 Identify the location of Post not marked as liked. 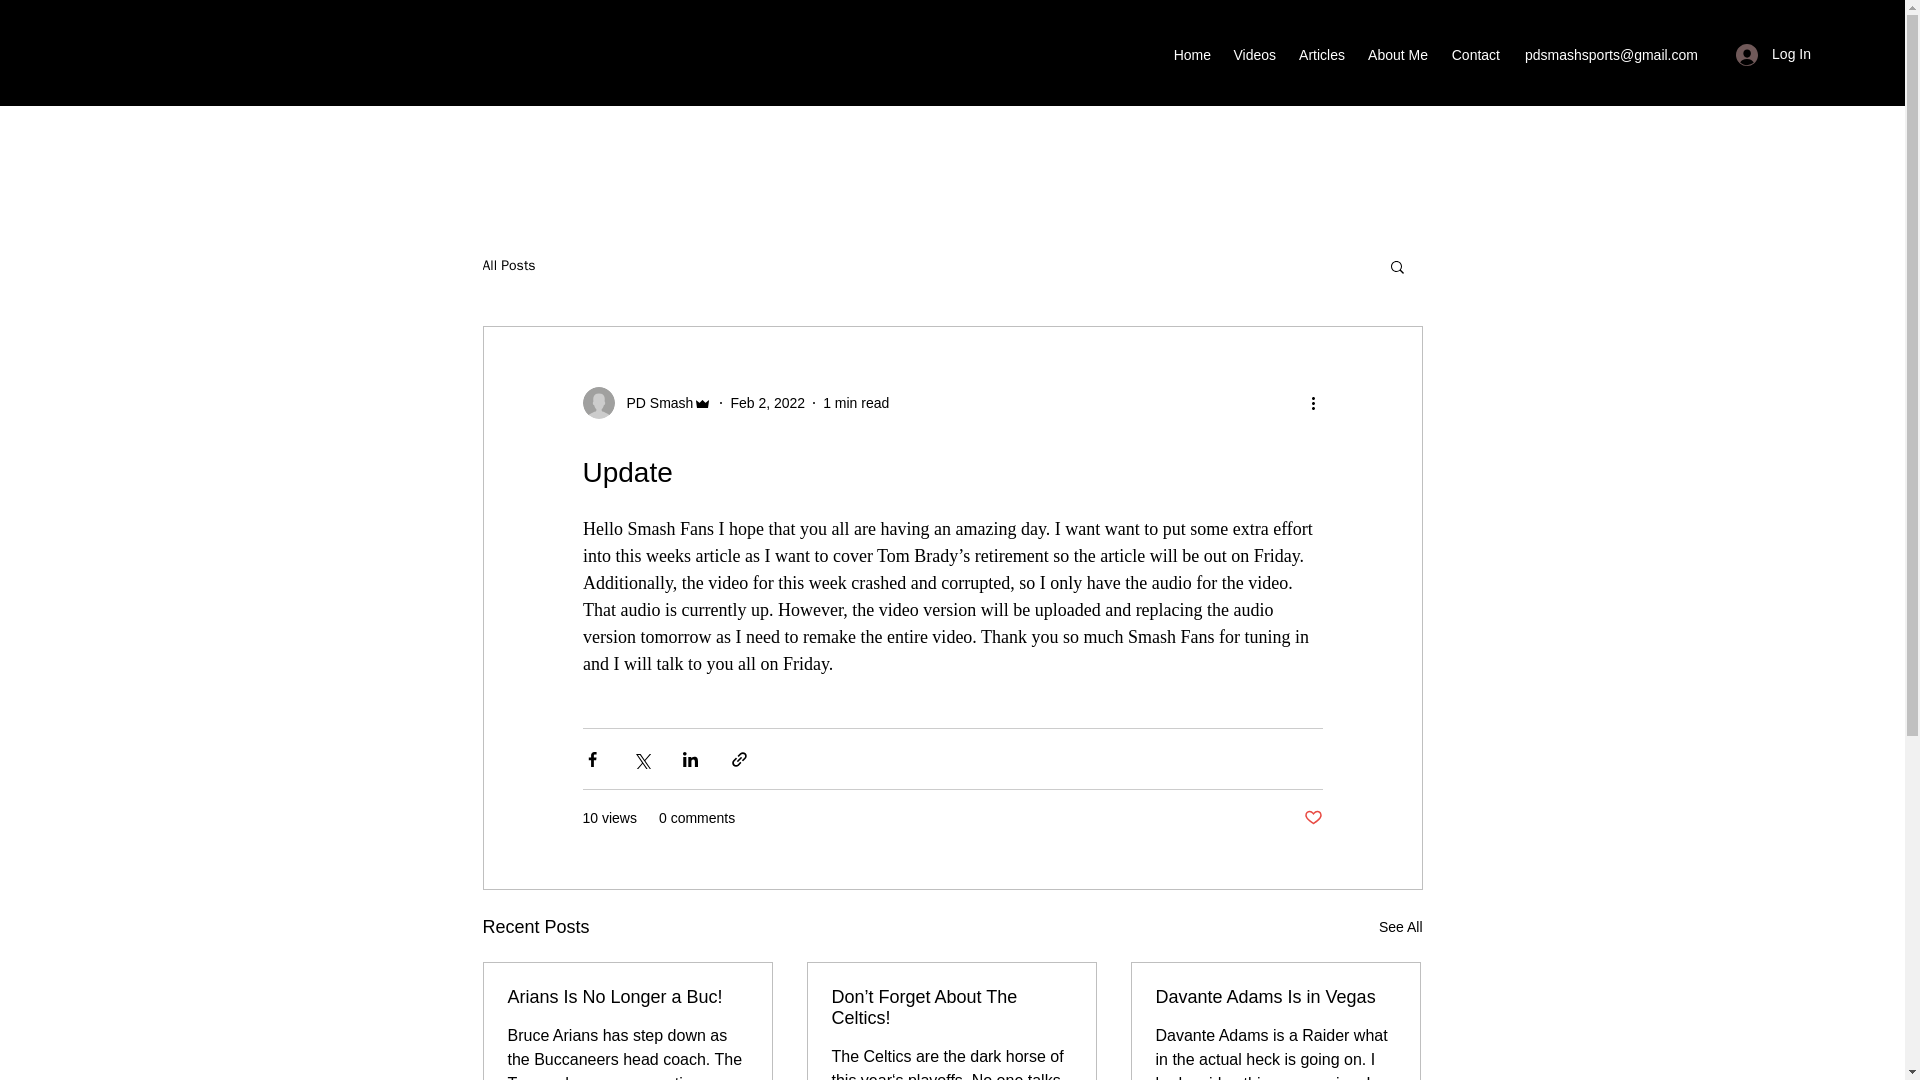
(1312, 818).